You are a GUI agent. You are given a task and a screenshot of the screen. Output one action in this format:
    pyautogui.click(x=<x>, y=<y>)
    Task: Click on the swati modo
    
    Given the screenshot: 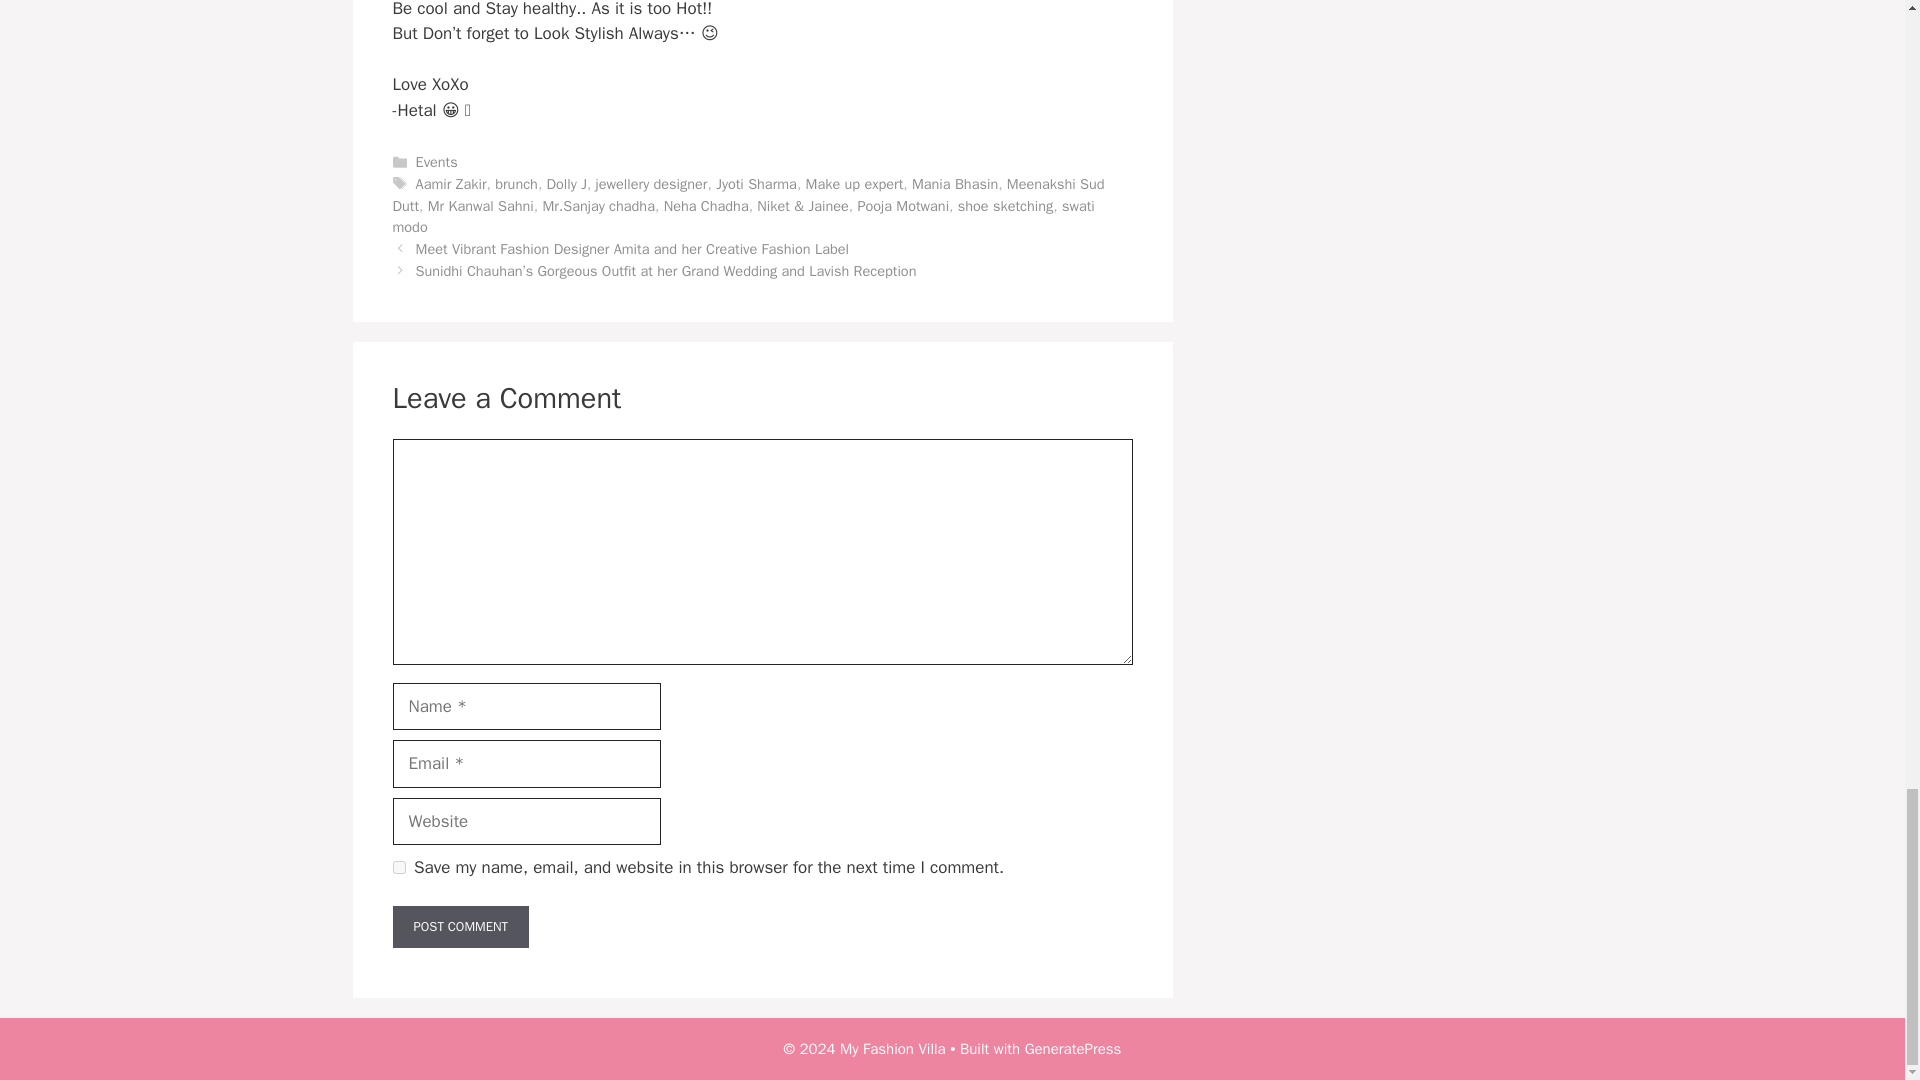 What is the action you would take?
    pyautogui.click(x=742, y=216)
    